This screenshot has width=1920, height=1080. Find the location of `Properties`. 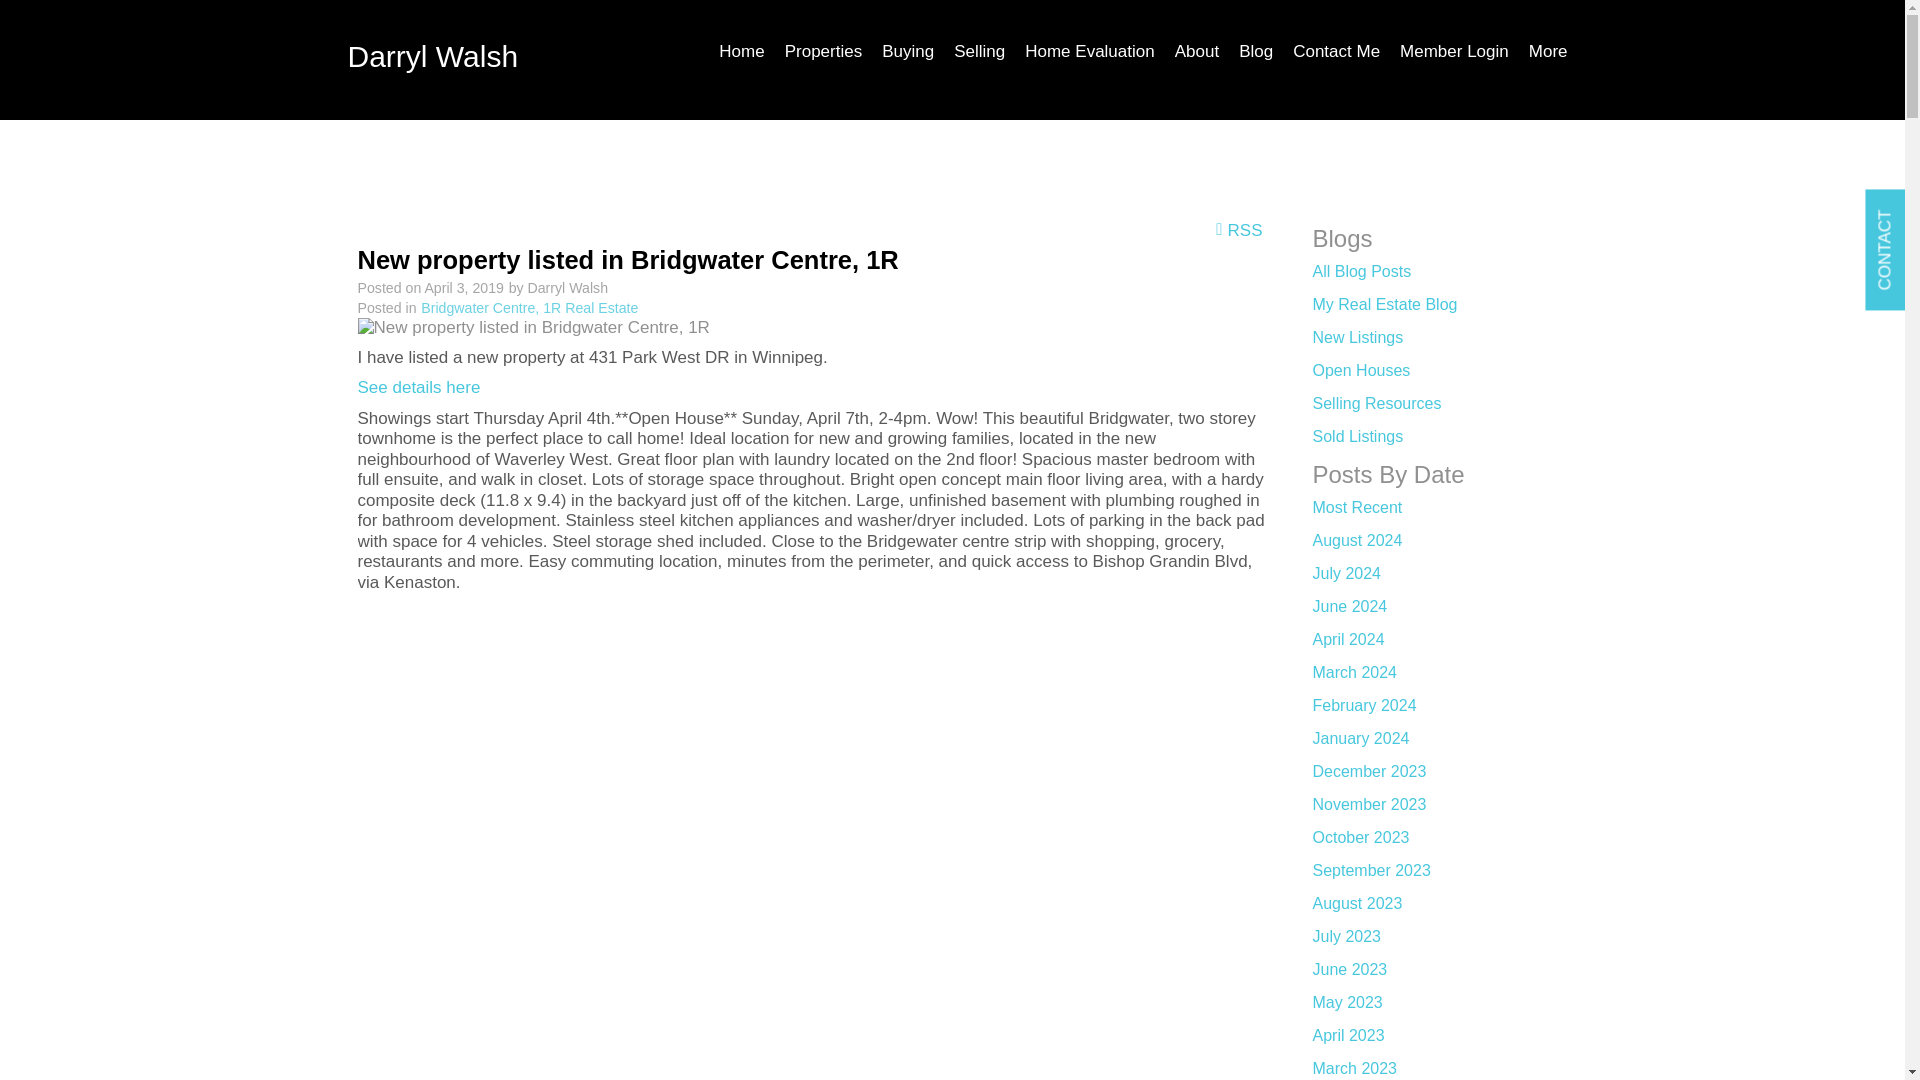

Properties is located at coordinates (823, 60).